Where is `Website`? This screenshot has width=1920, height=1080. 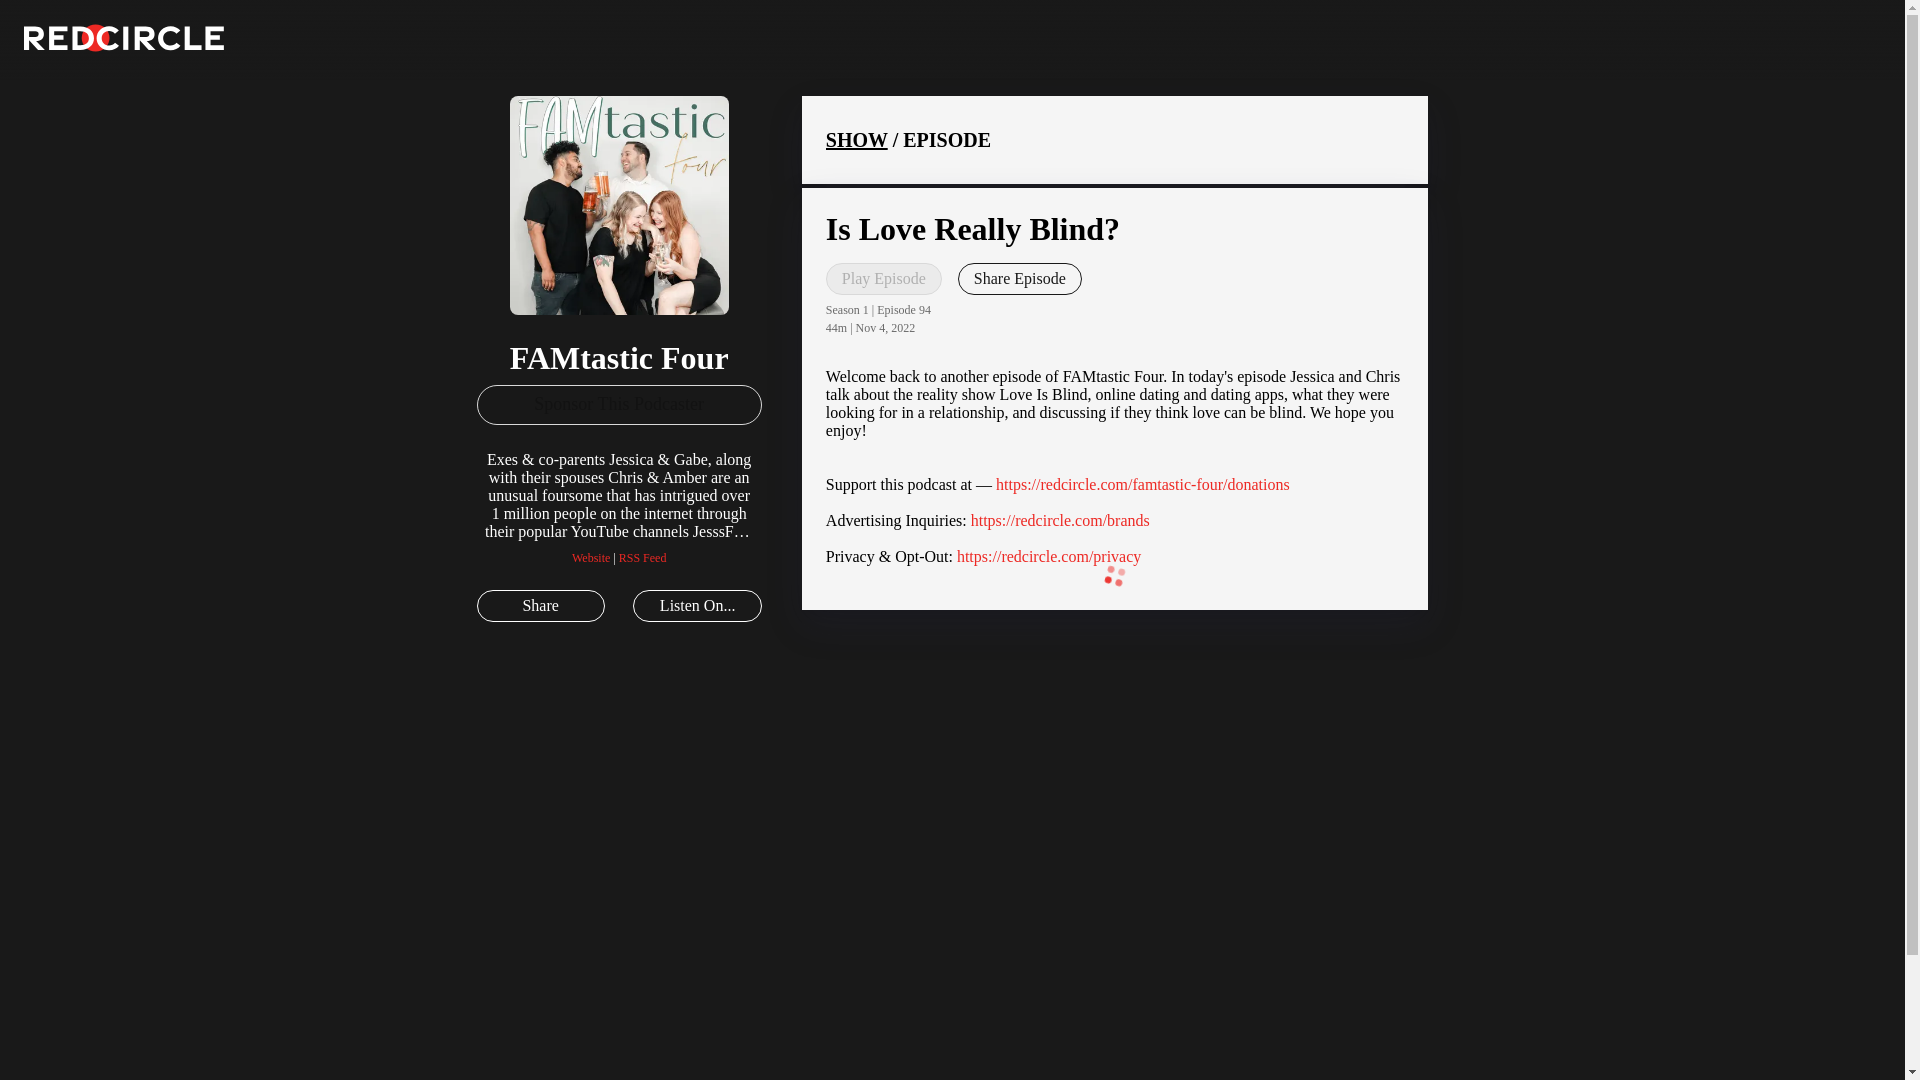
Website is located at coordinates (591, 557).